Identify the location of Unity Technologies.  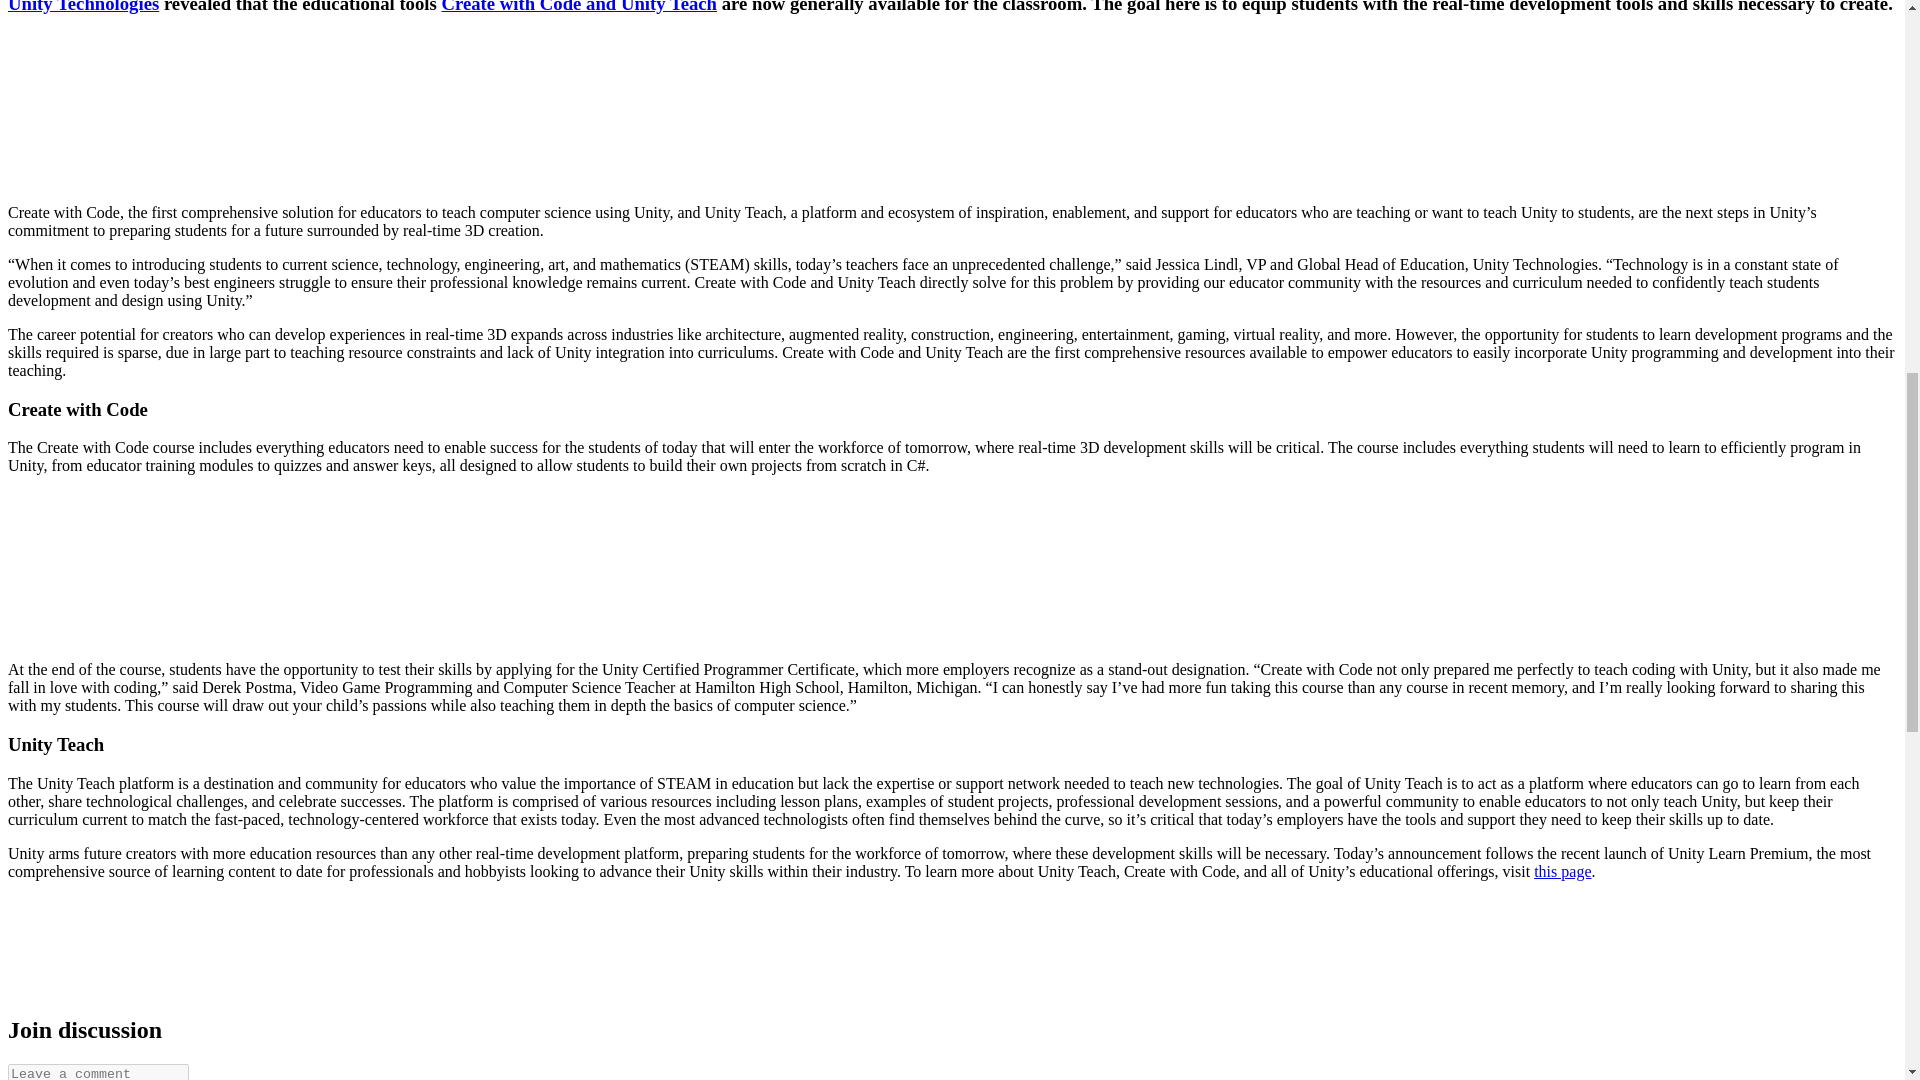
(83, 7).